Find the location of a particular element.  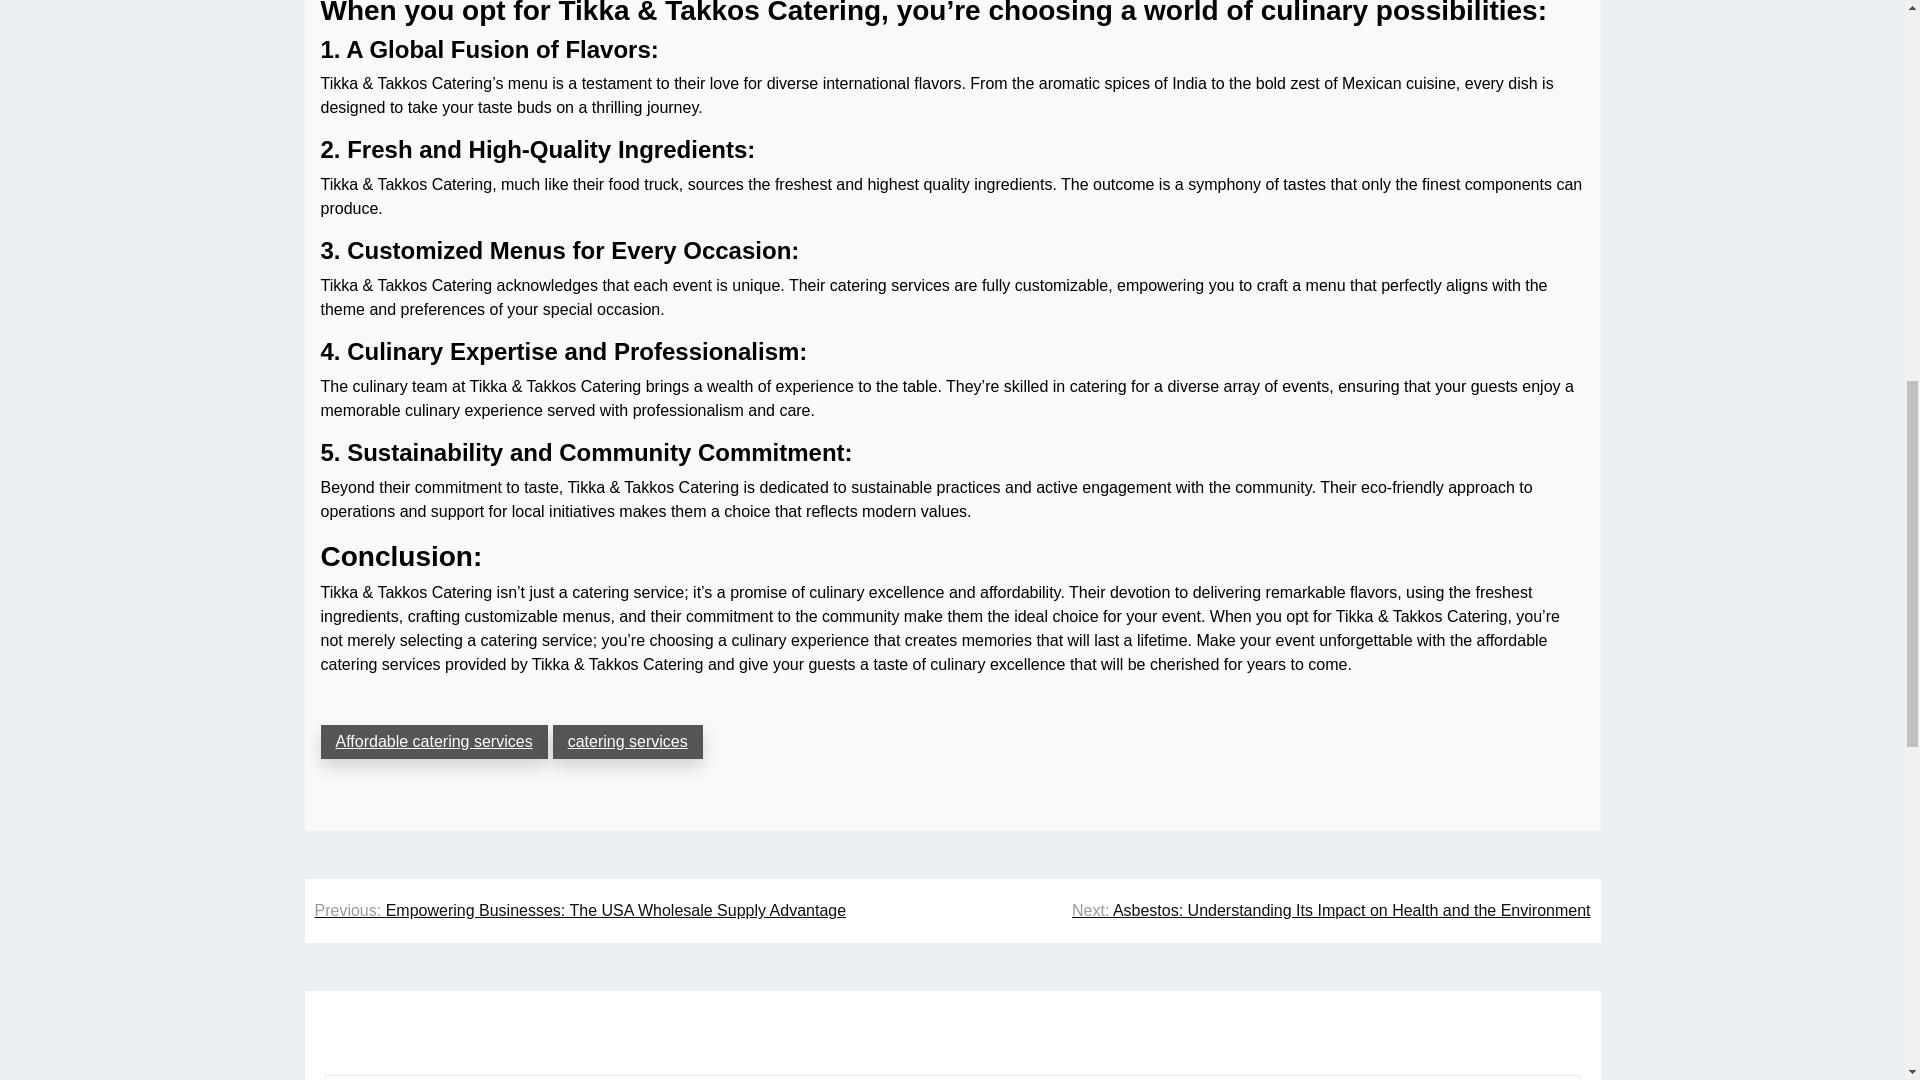

catering services is located at coordinates (627, 742).